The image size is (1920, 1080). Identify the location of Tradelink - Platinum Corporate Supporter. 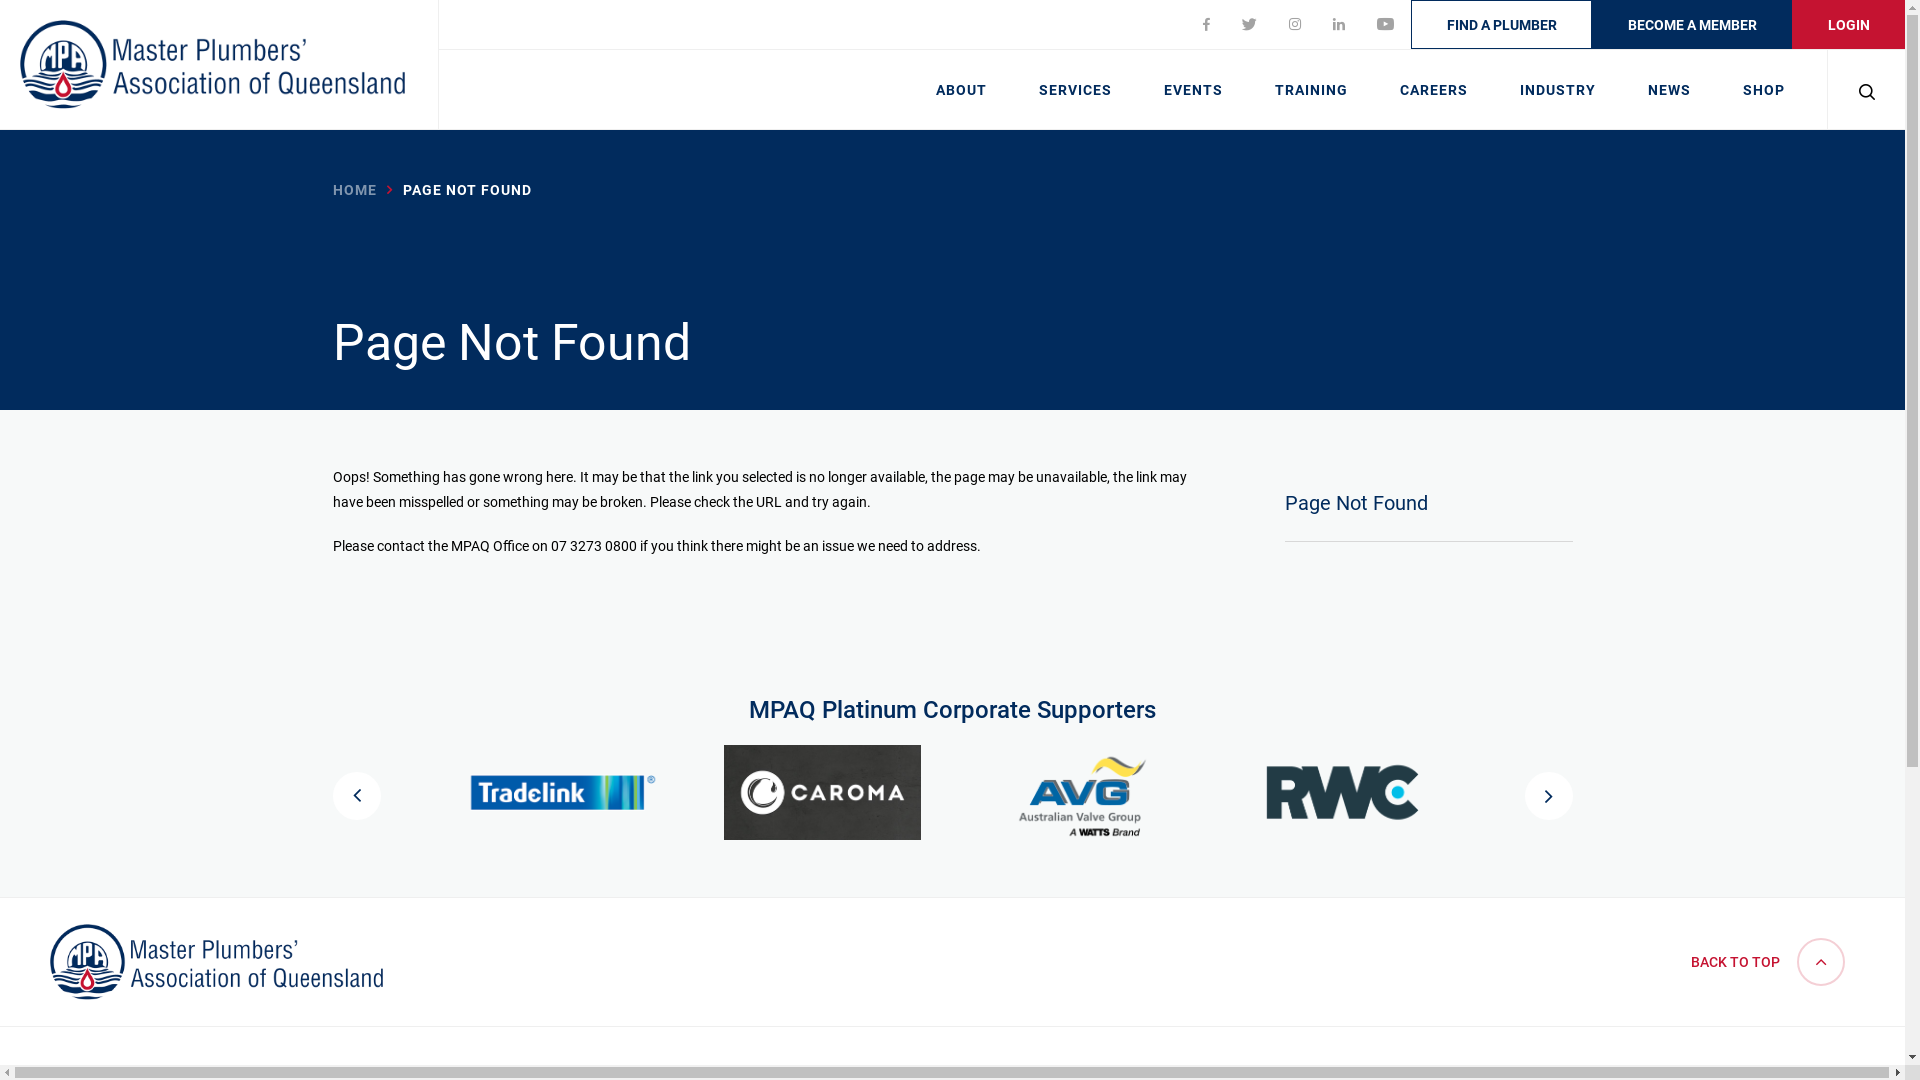
(563, 792).